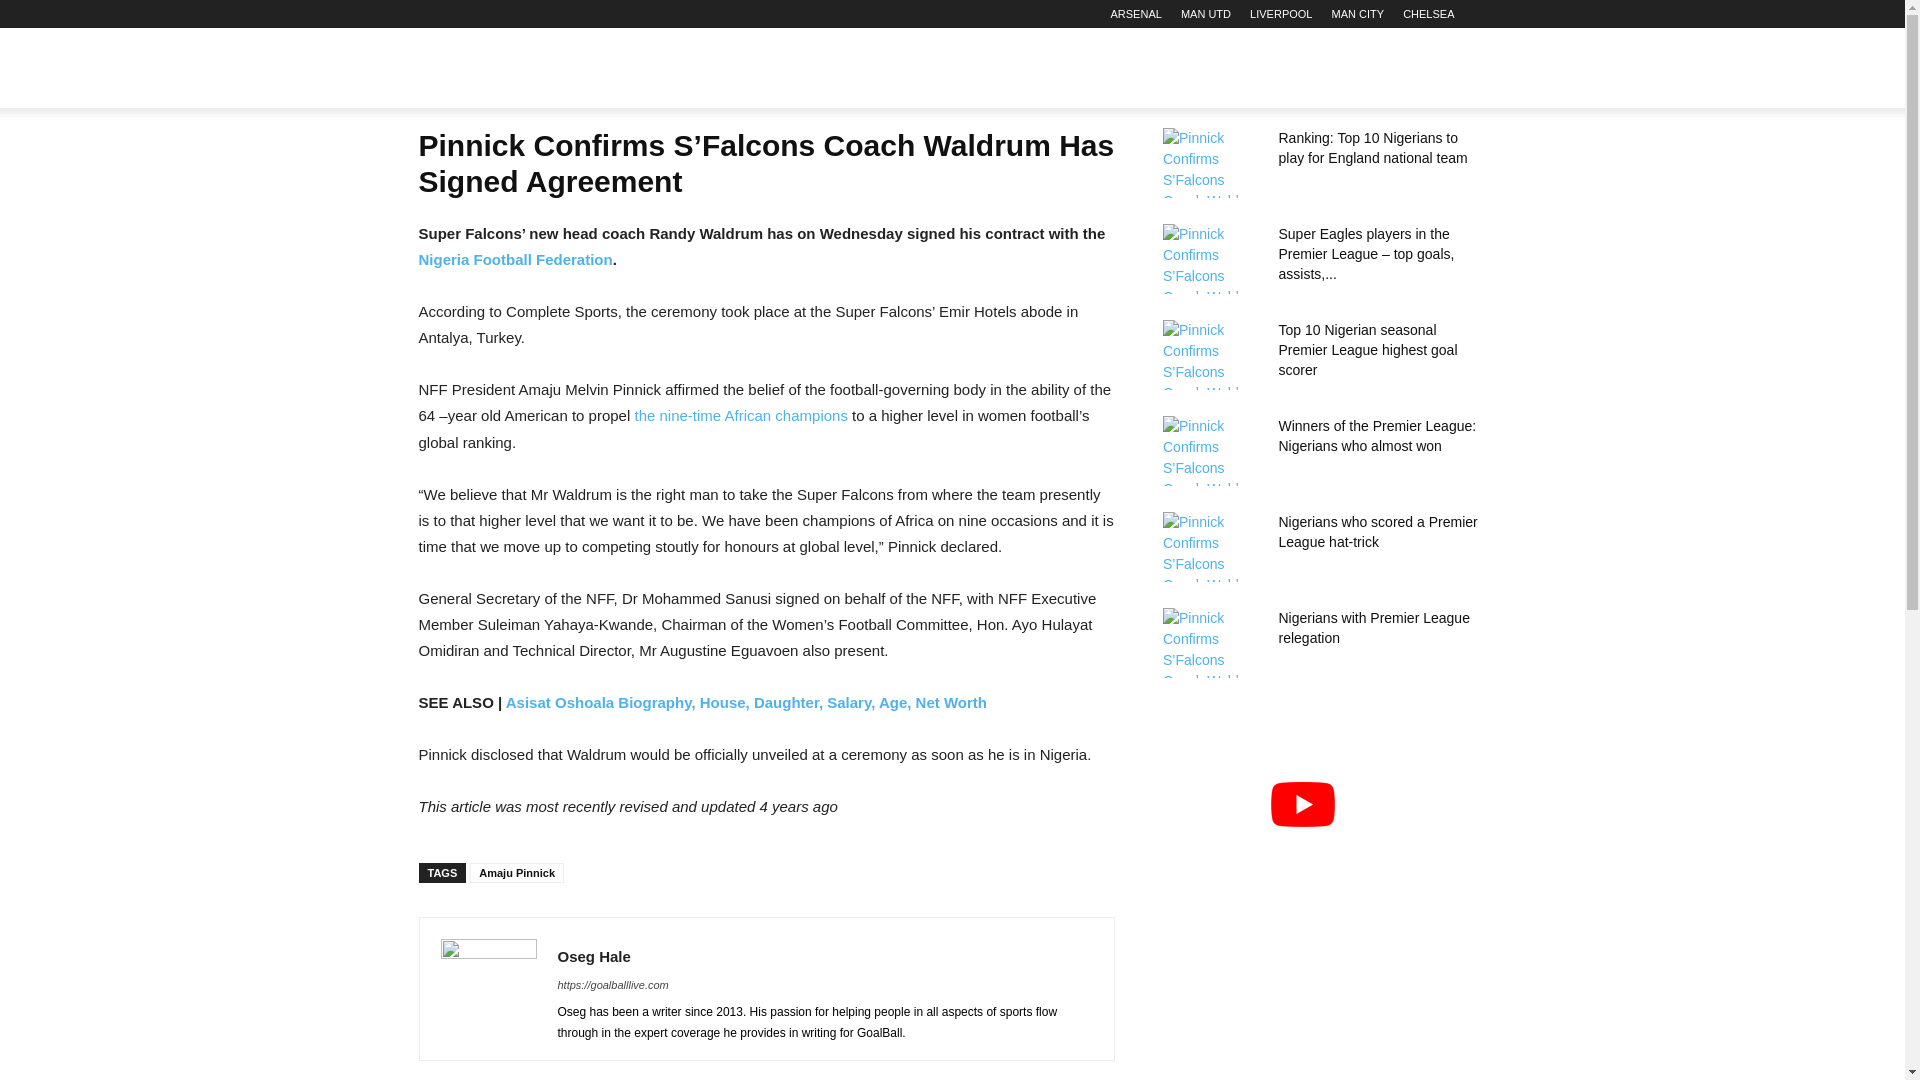 The height and width of the screenshot is (1080, 1920). I want to click on LIVERPOOL, so click(1280, 14).